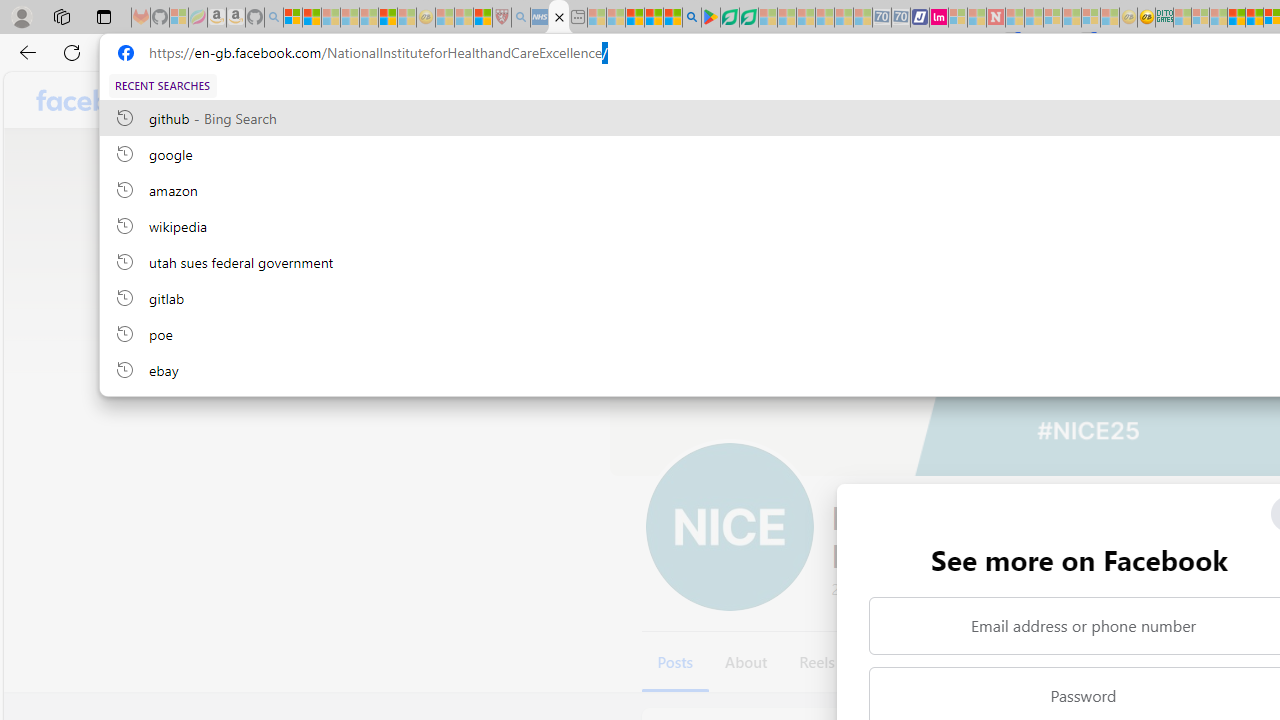 This screenshot has height=720, width=1280. I want to click on Bluey: Let's Play! - Apps on Google Play, so click(710, 18).